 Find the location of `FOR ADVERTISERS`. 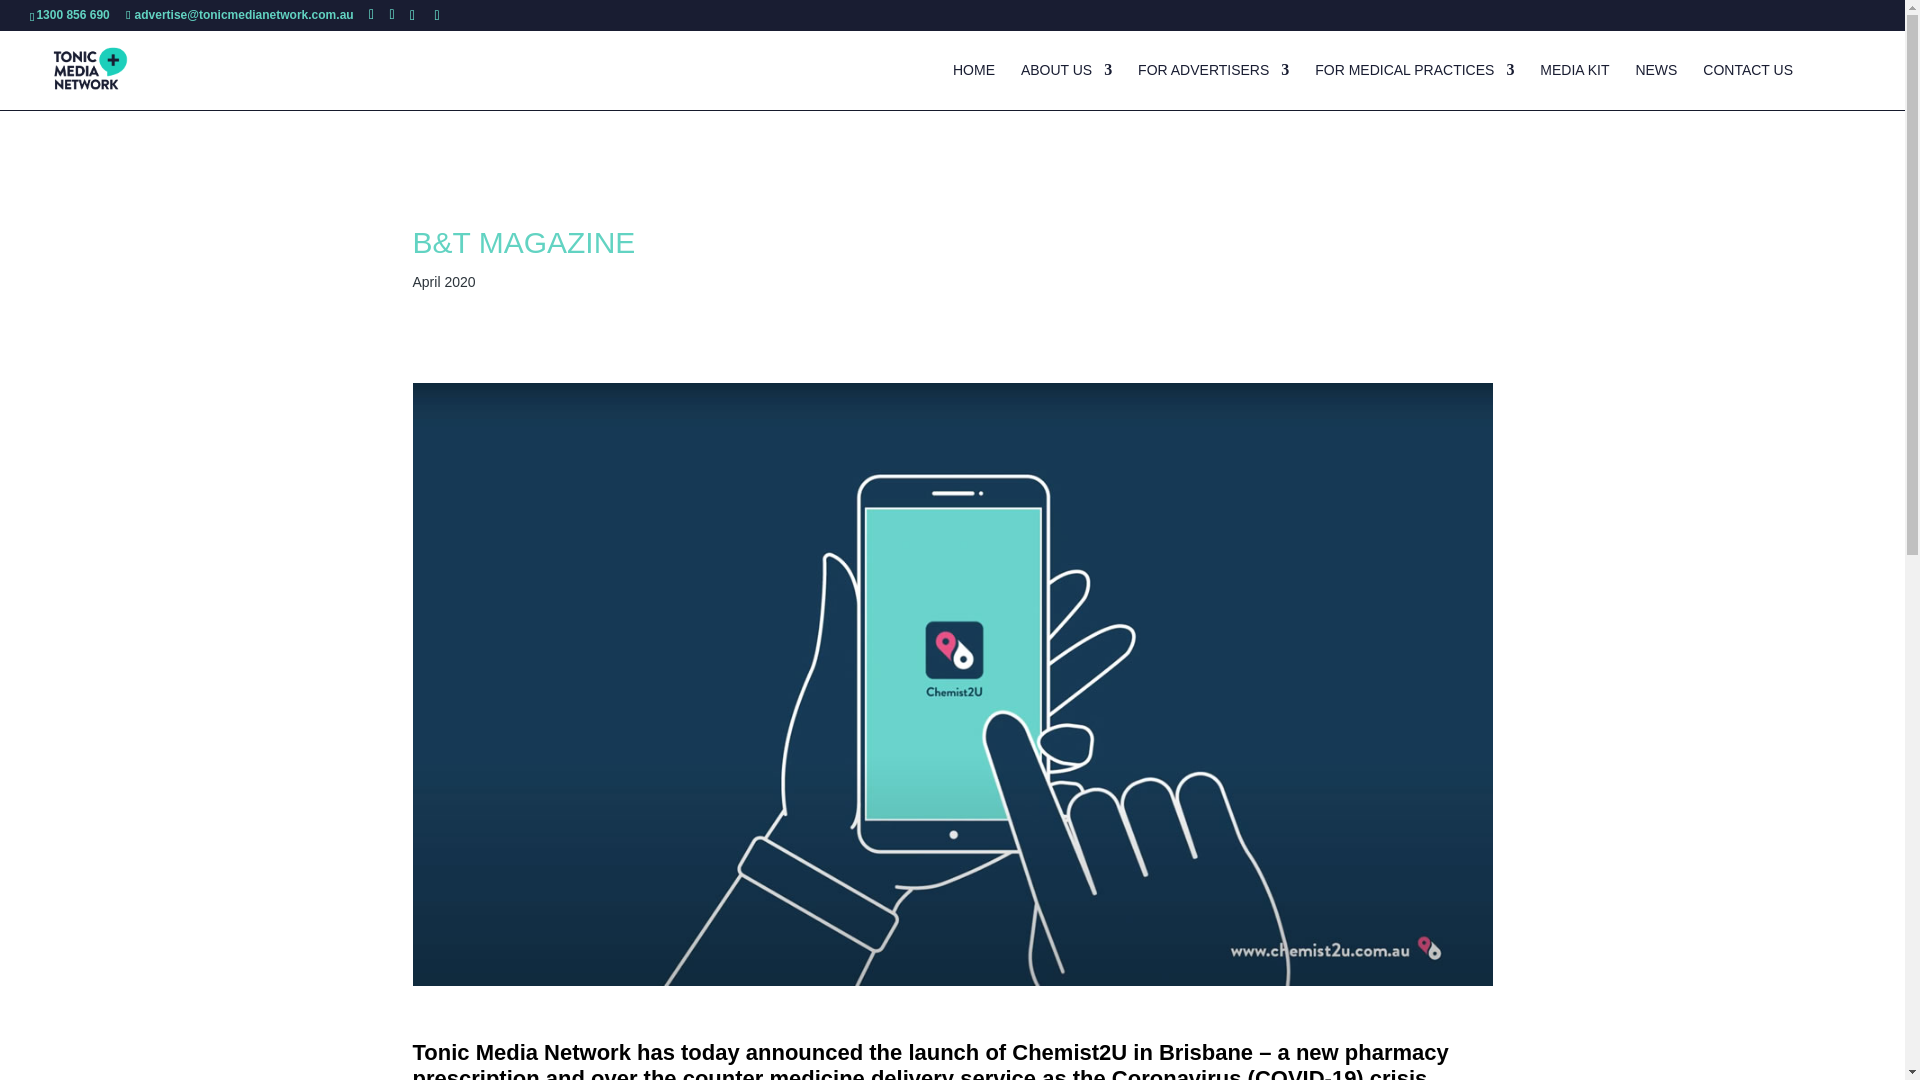

FOR ADVERTISERS is located at coordinates (1213, 86).